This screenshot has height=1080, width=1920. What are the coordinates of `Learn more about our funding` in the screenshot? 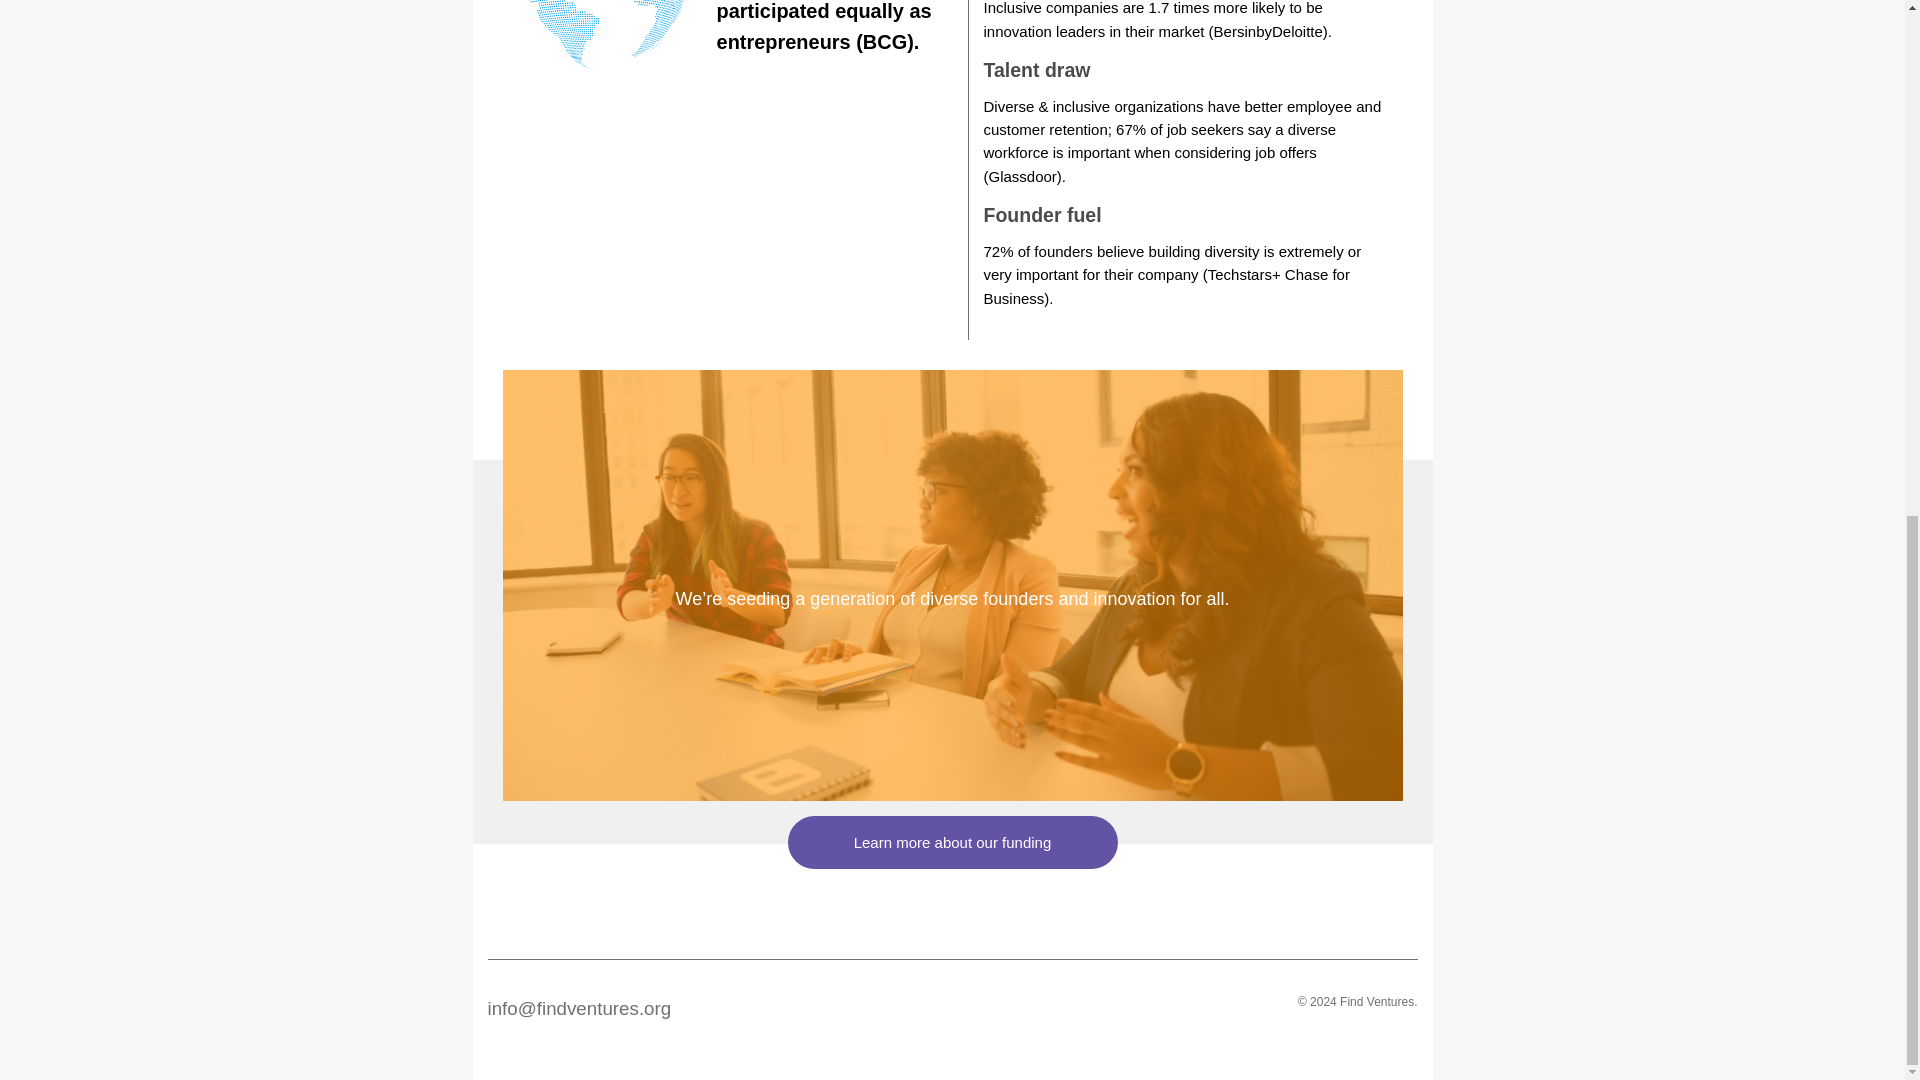 It's located at (953, 842).